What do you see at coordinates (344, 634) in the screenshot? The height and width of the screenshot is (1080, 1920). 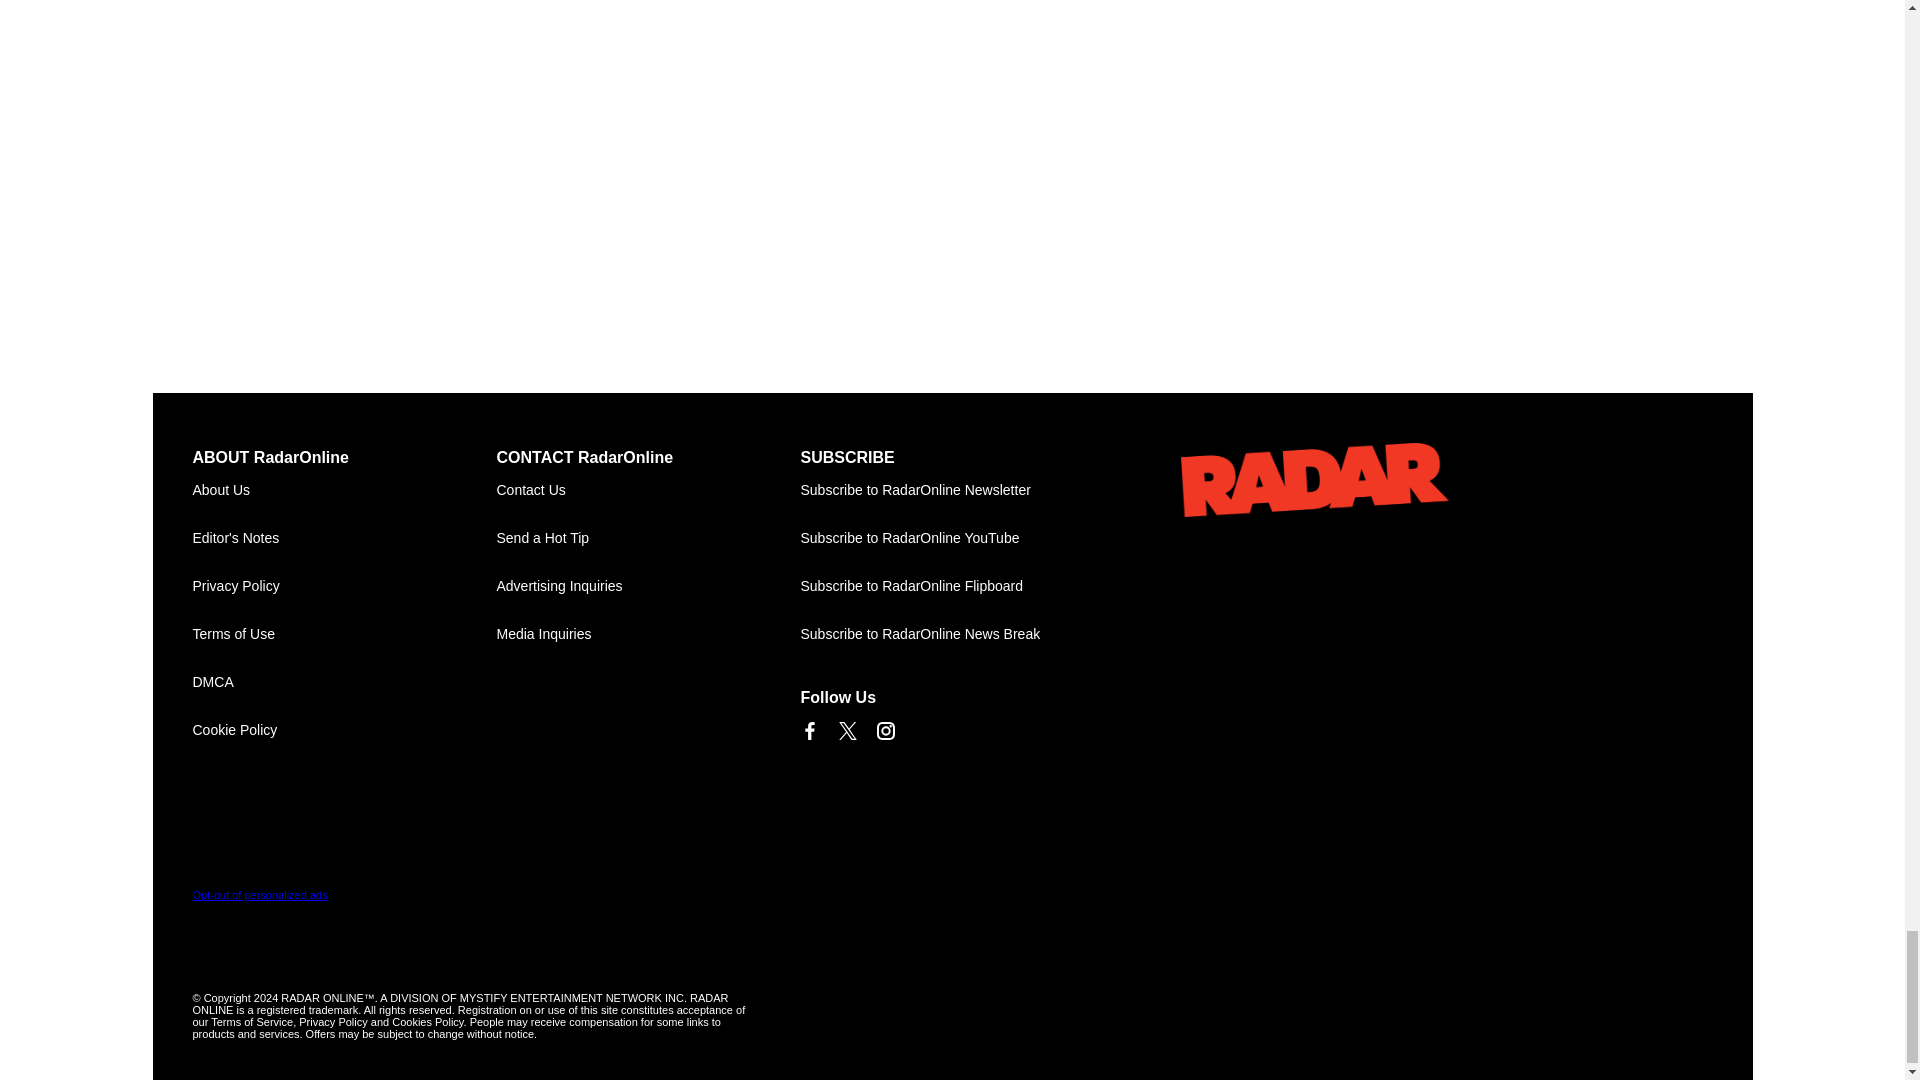 I see `Terms of Use` at bounding box center [344, 634].